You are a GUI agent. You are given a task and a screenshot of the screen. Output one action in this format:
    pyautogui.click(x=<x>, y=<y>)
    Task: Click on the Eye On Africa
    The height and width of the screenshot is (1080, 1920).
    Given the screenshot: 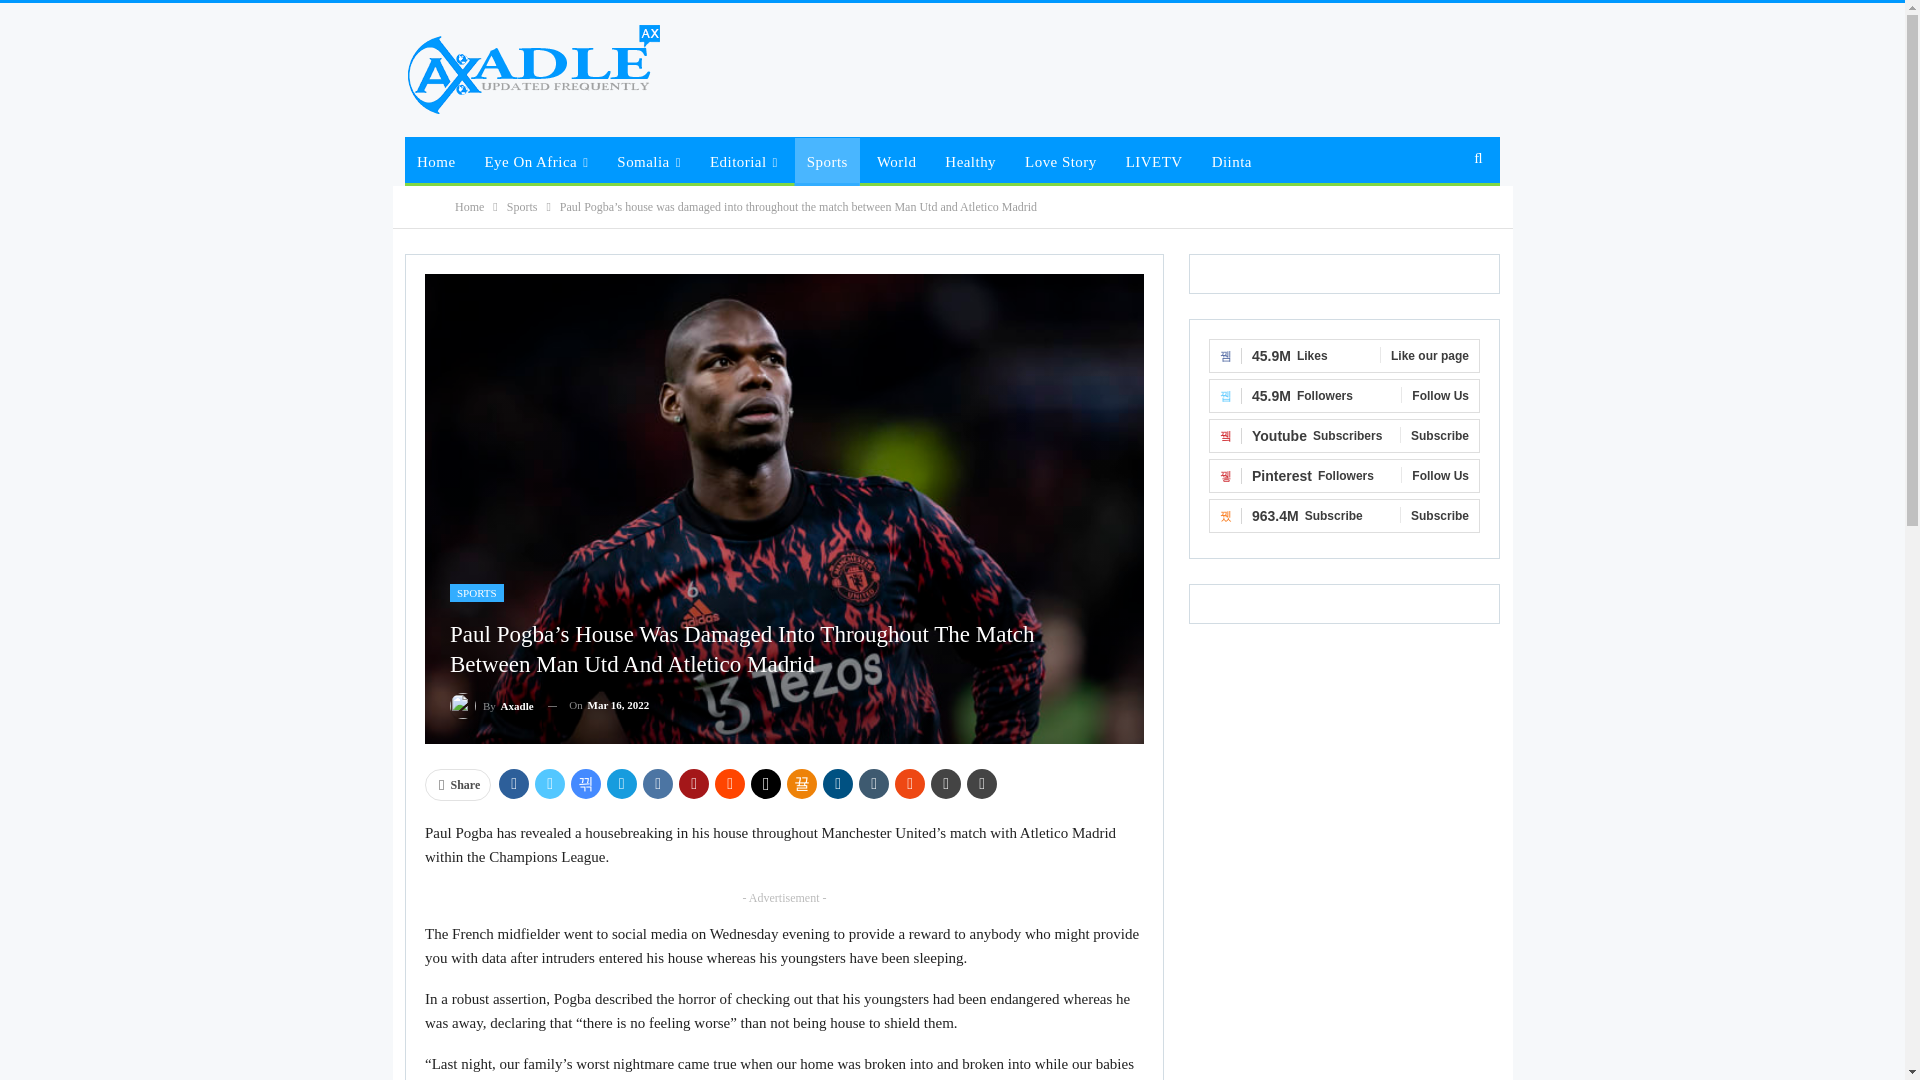 What is the action you would take?
    pyautogui.click(x=536, y=162)
    